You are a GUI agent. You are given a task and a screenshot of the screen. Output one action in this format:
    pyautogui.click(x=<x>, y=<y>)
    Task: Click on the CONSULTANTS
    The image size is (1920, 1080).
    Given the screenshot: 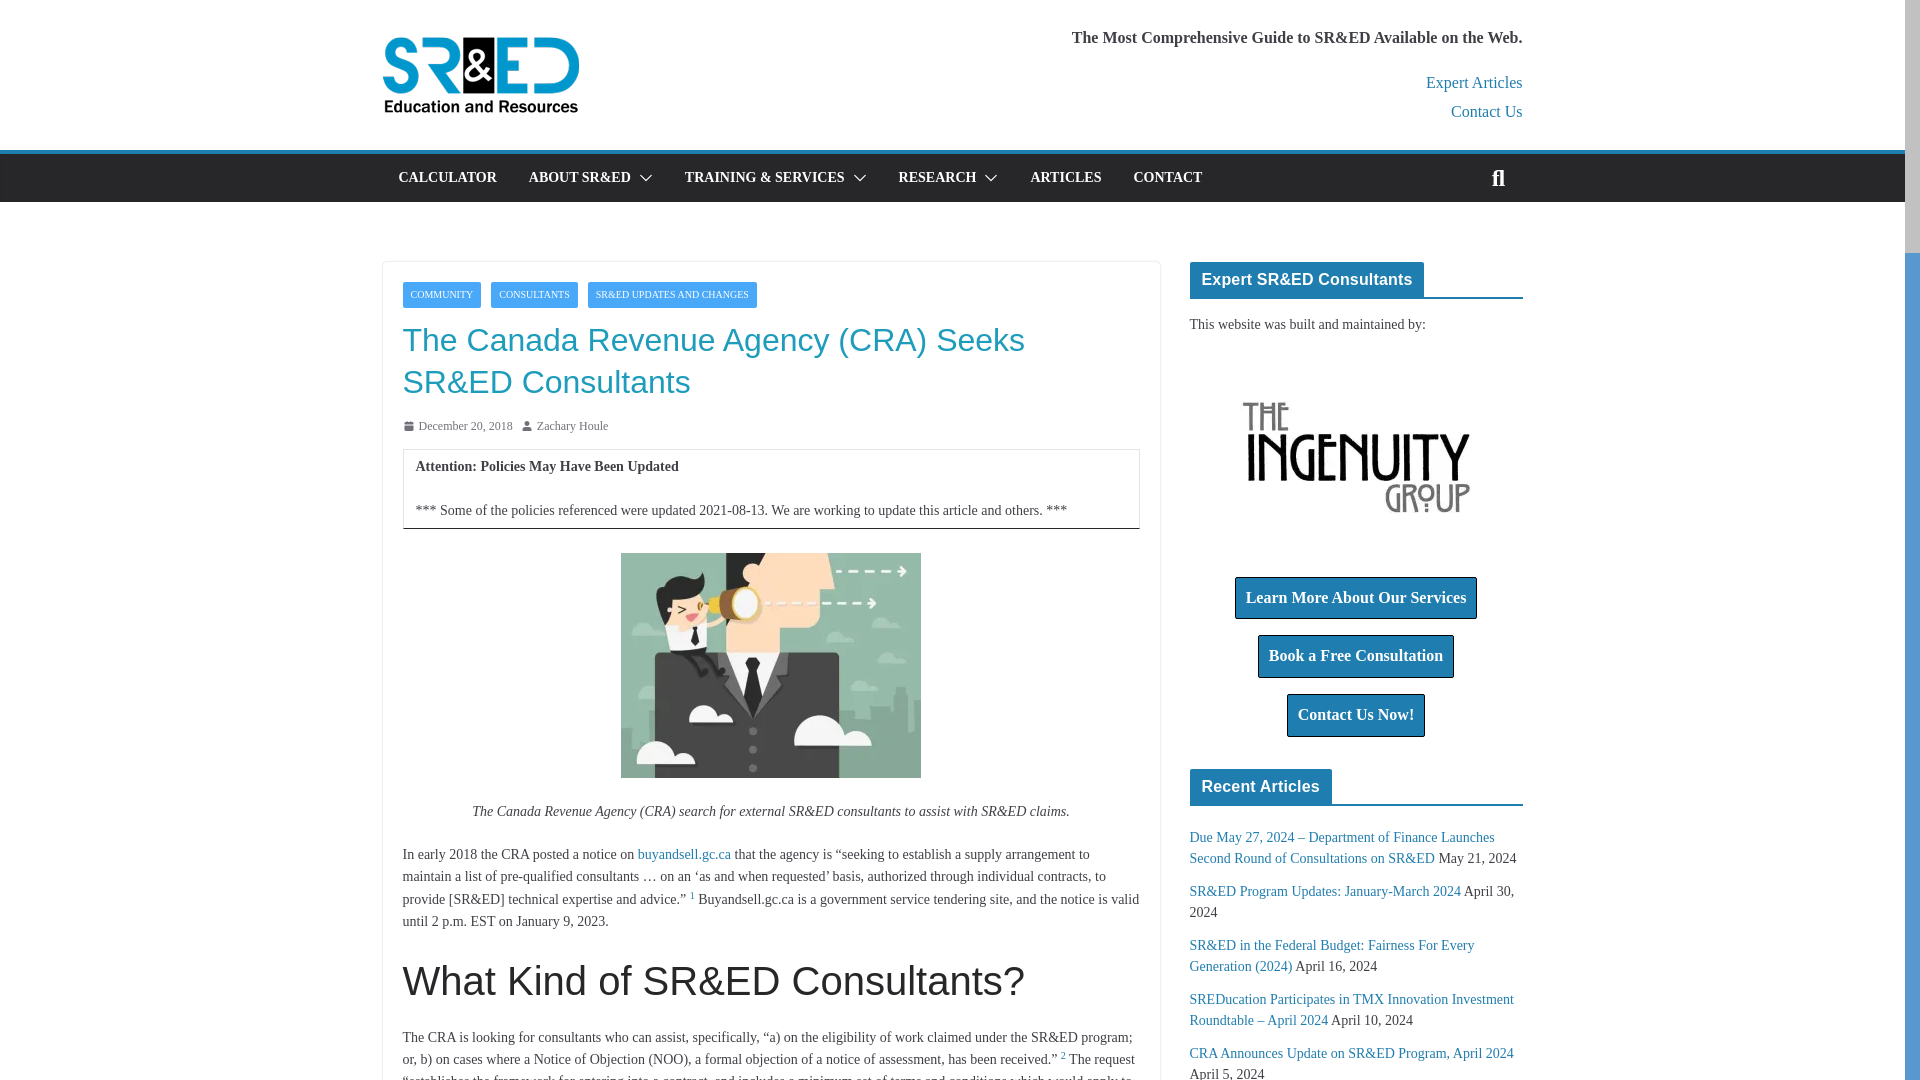 What is the action you would take?
    pyautogui.click(x=534, y=294)
    